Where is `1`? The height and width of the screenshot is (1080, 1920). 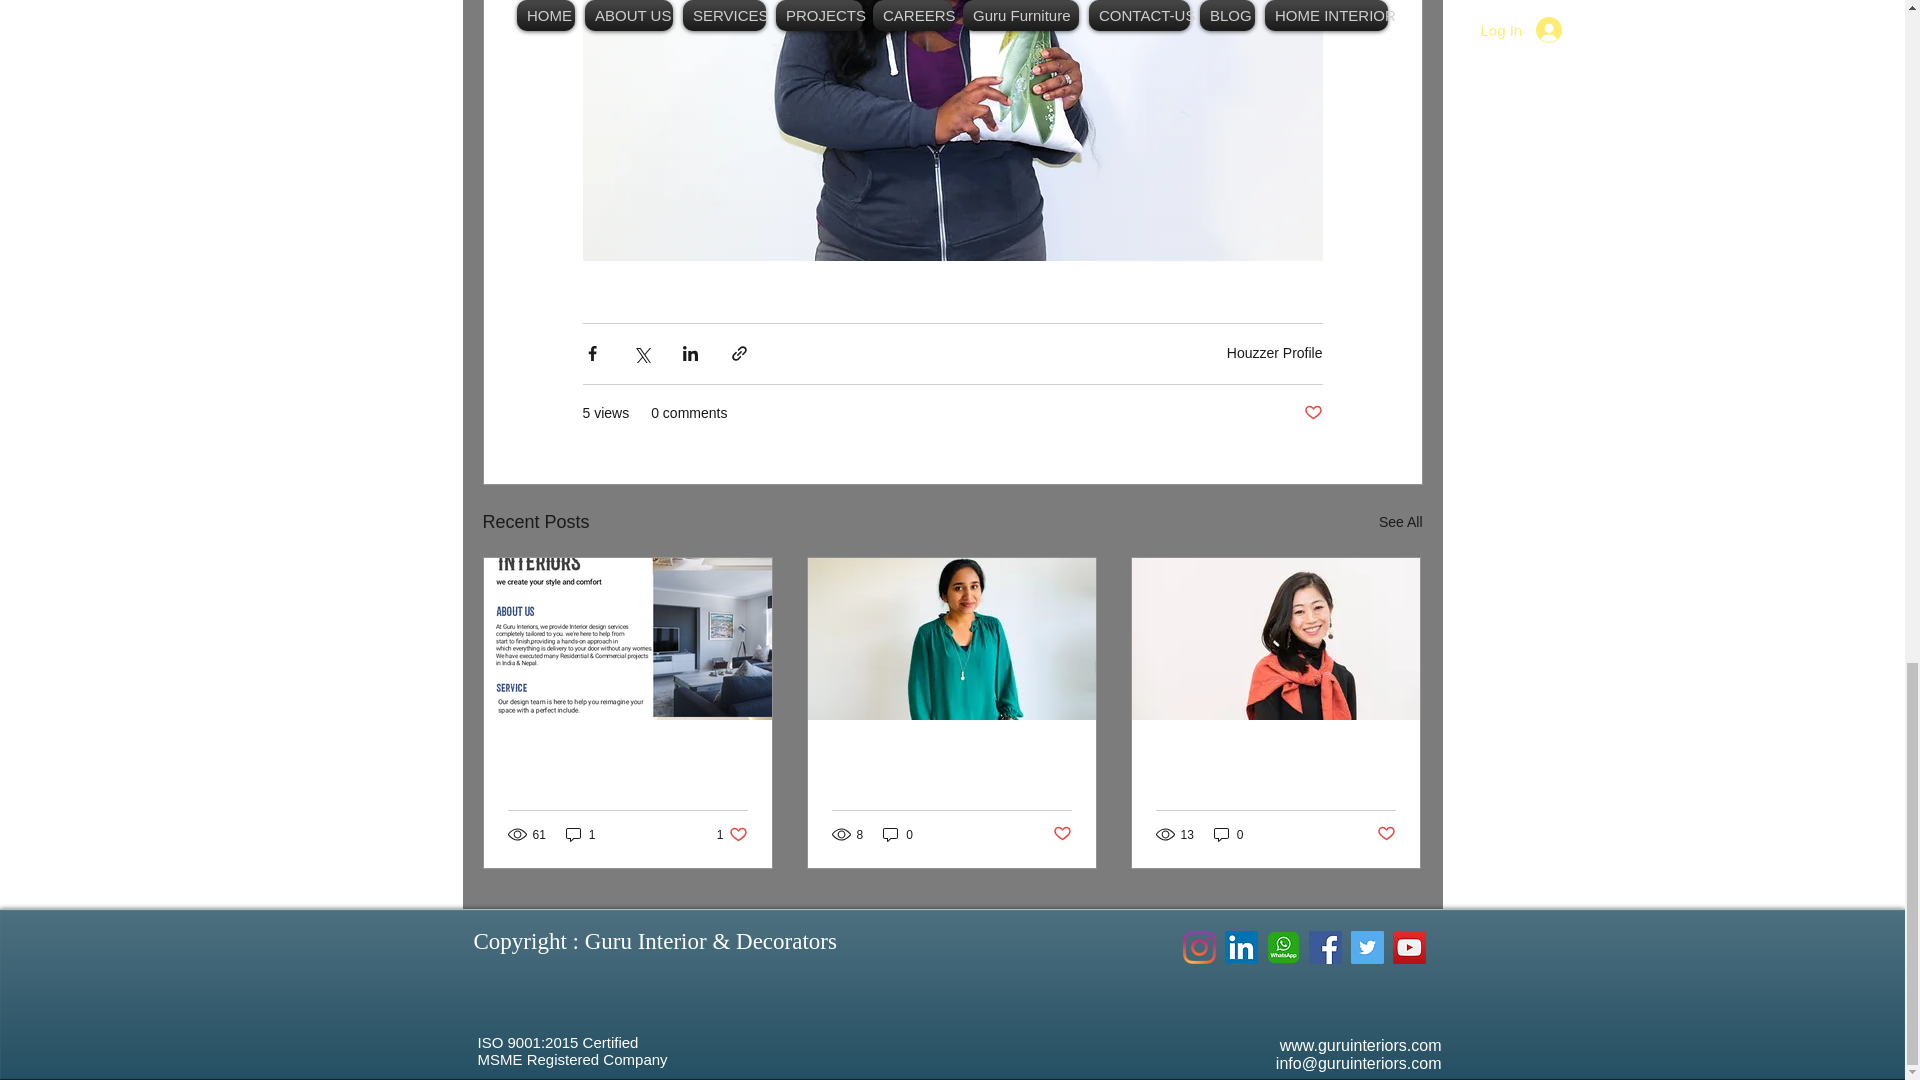 1 is located at coordinates (1062, 834).